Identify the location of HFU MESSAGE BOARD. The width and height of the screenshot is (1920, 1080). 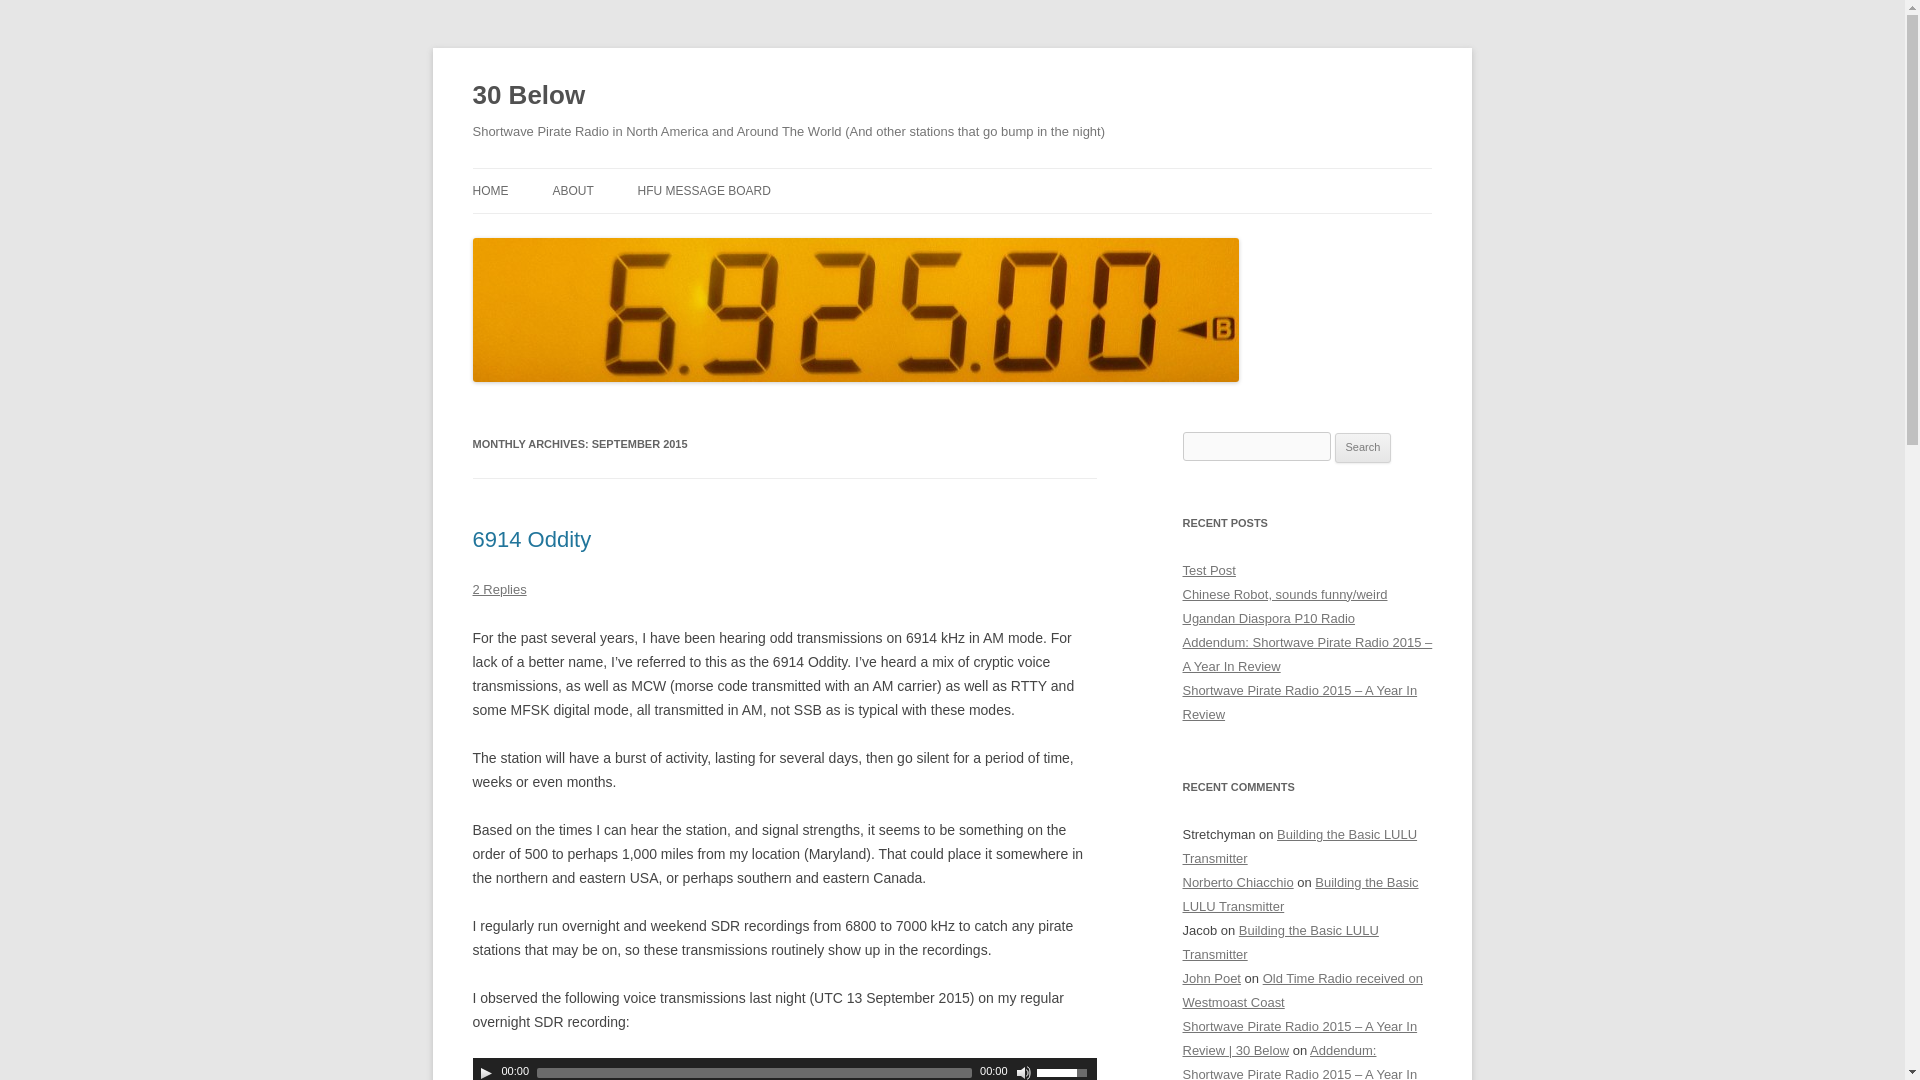
(704, 190).